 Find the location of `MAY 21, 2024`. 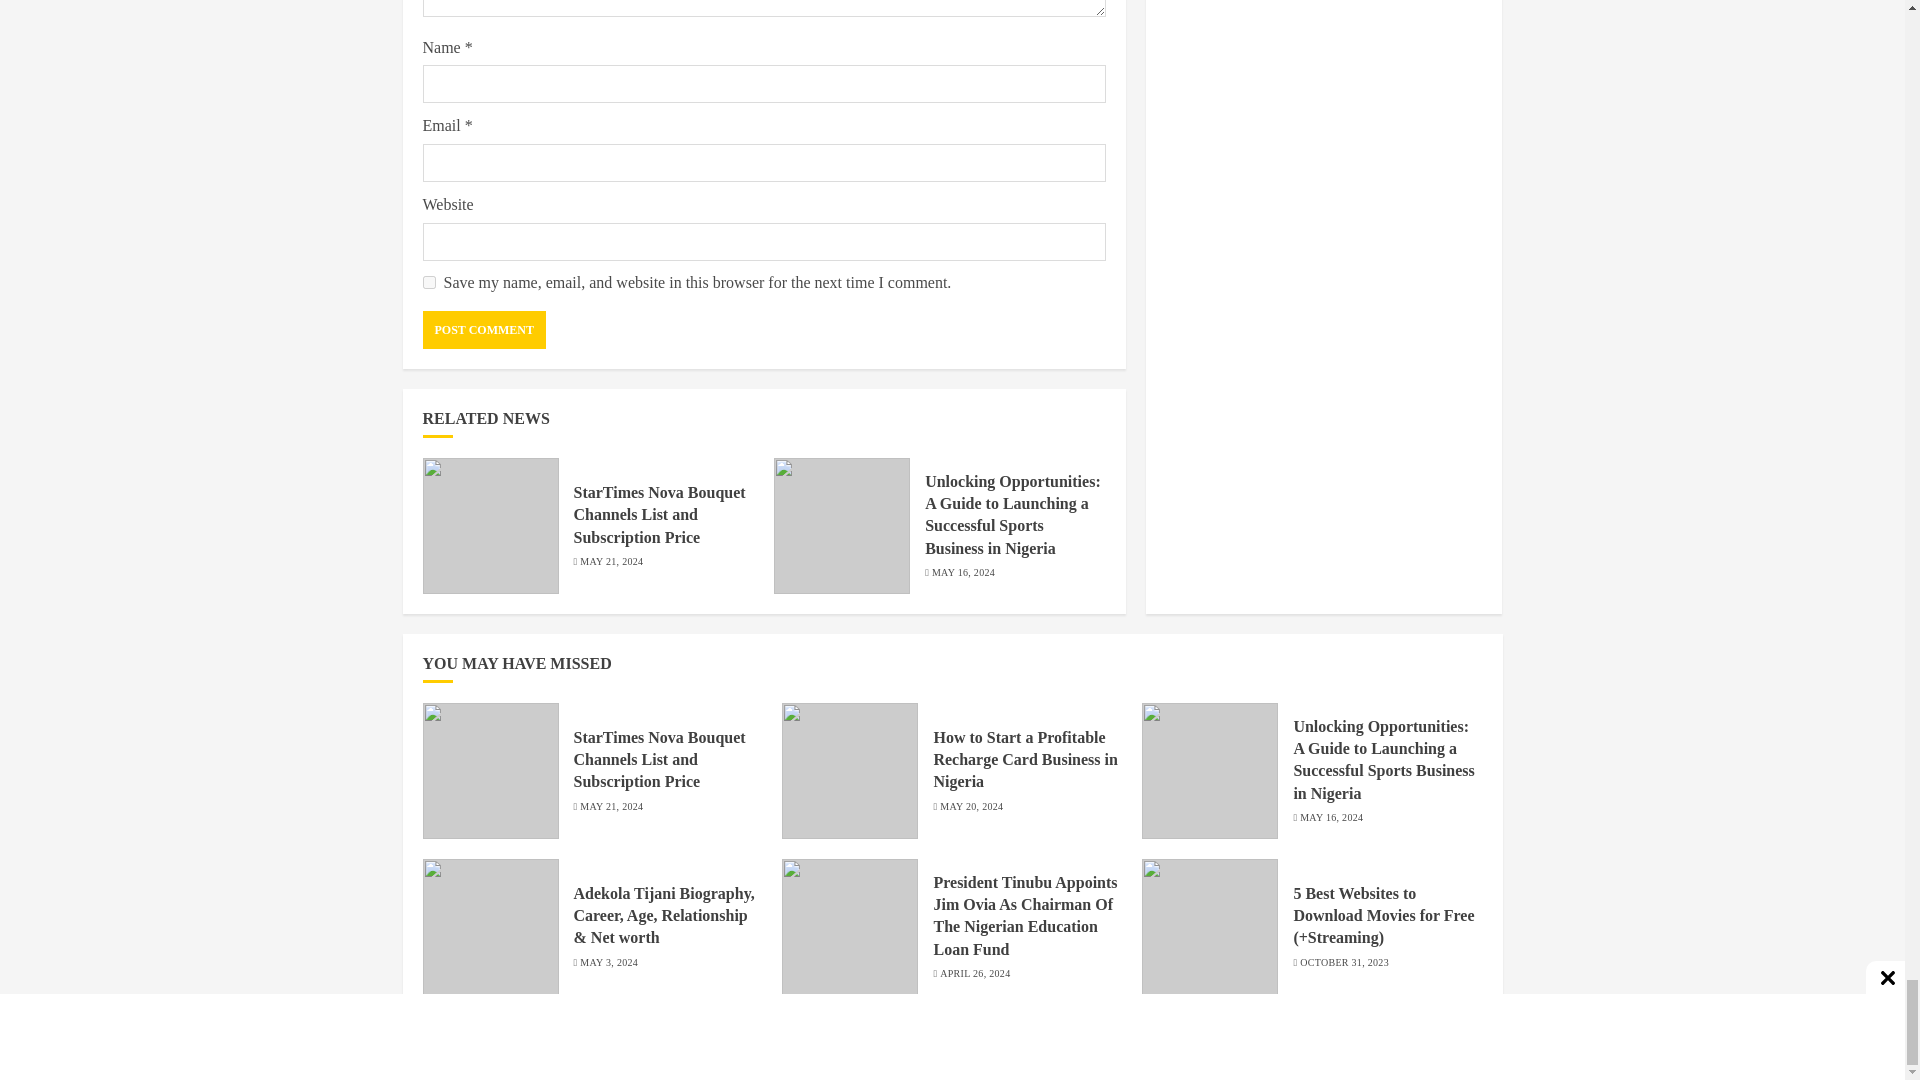

MAY 21, 2024 is located at coordinates (611, 562).